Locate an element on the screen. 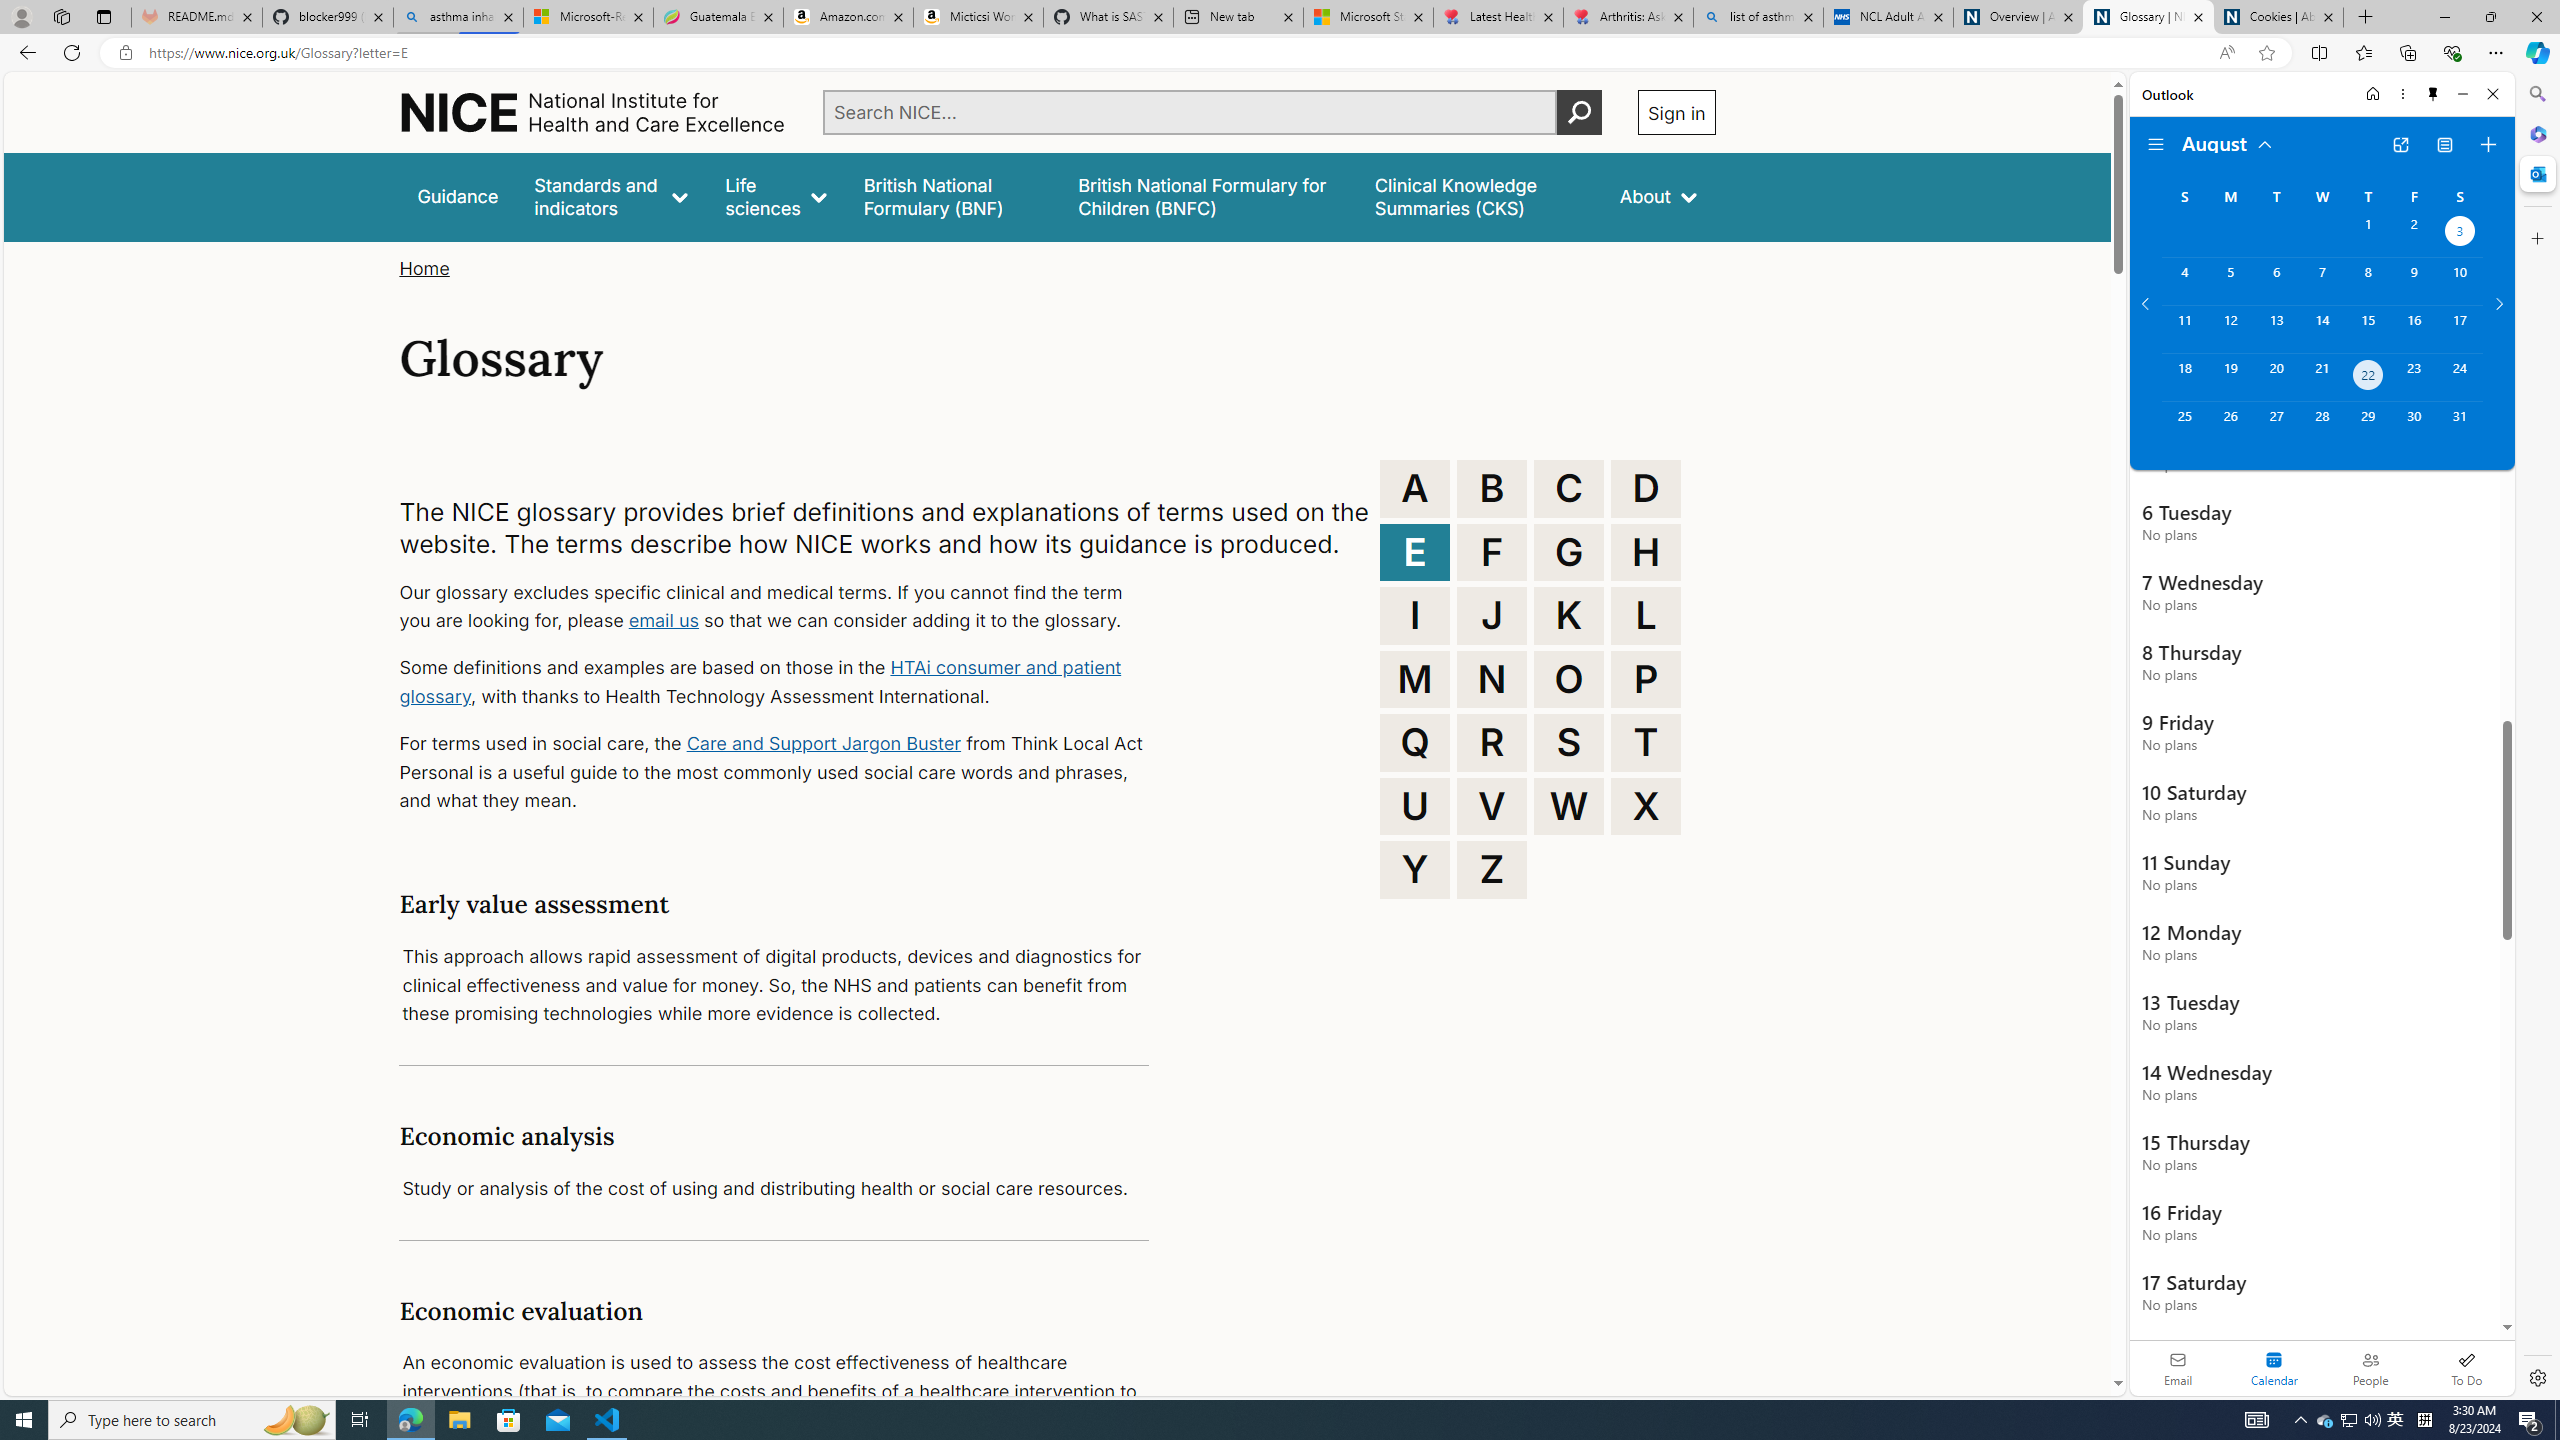 This screenshot has width=2560, height=1440. Personal Profile is located at coordinates (21, 16).